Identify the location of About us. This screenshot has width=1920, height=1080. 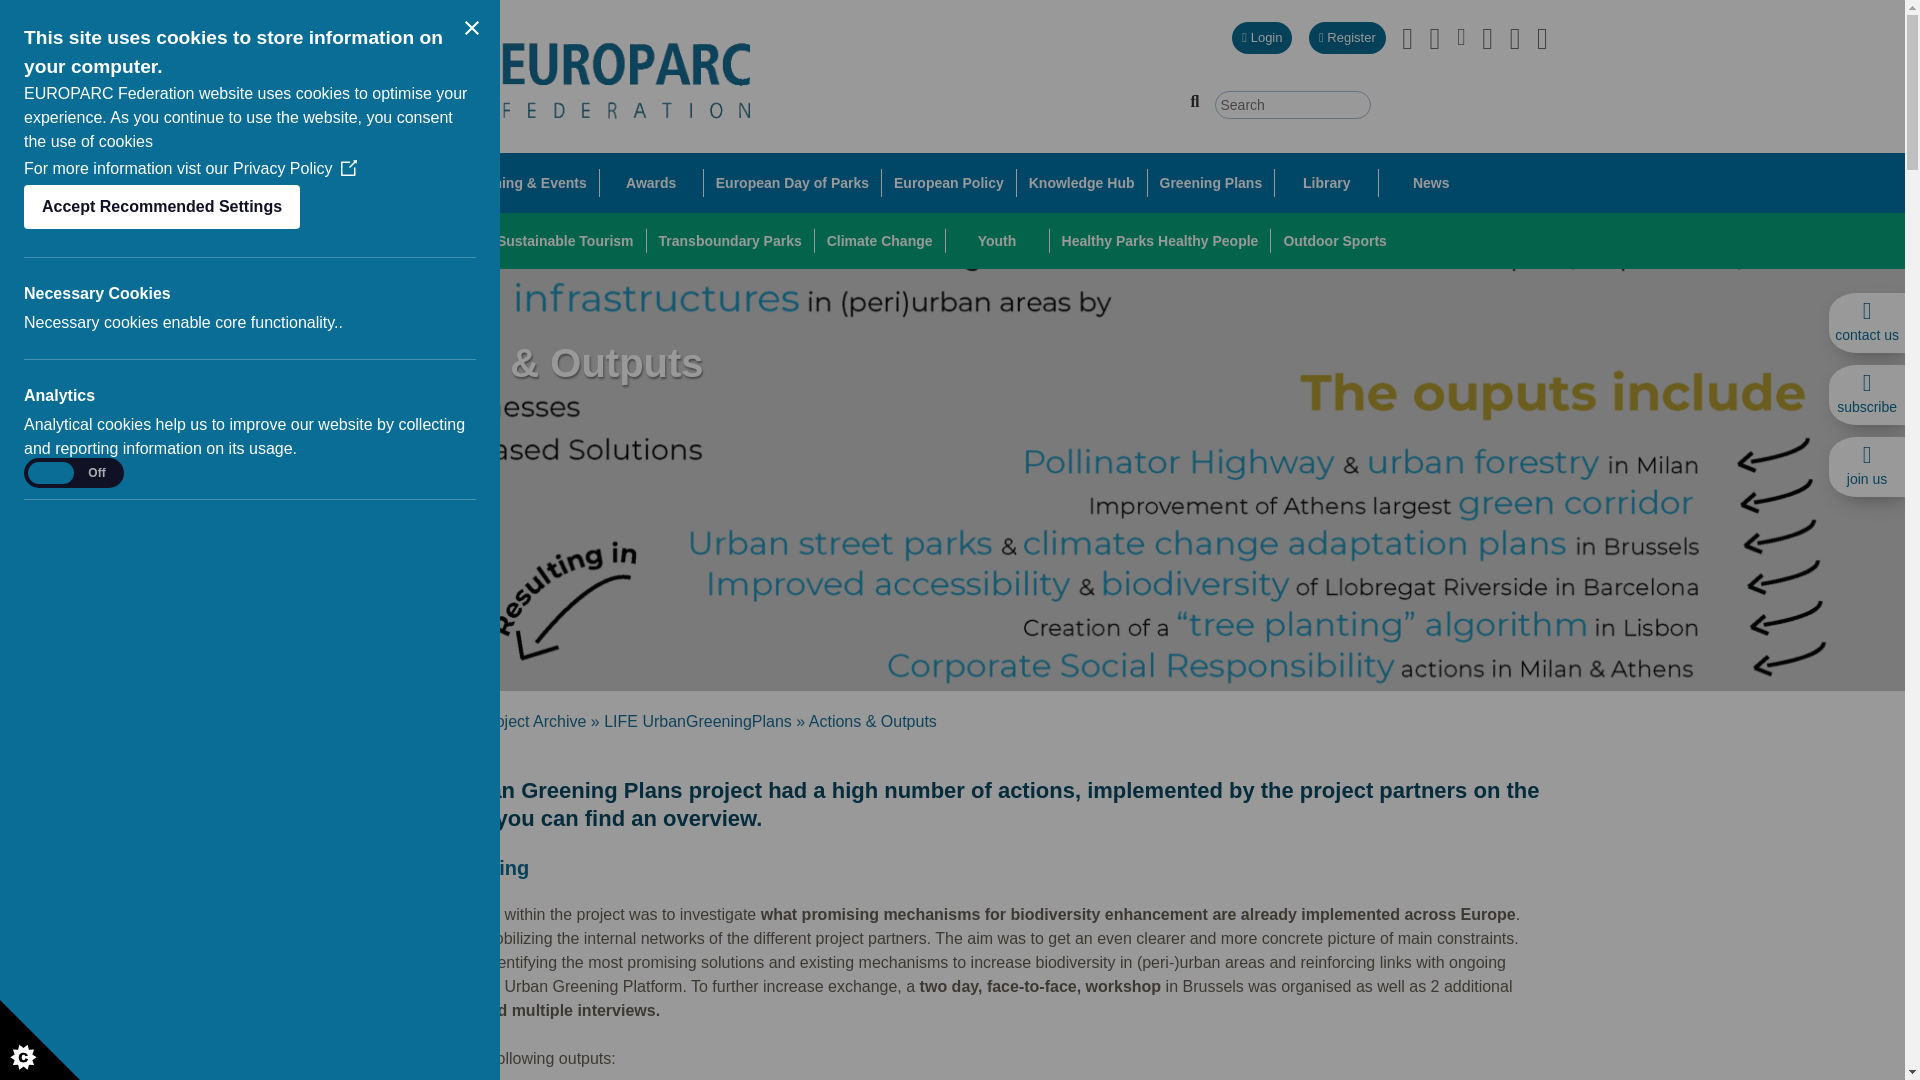
(404, 182).